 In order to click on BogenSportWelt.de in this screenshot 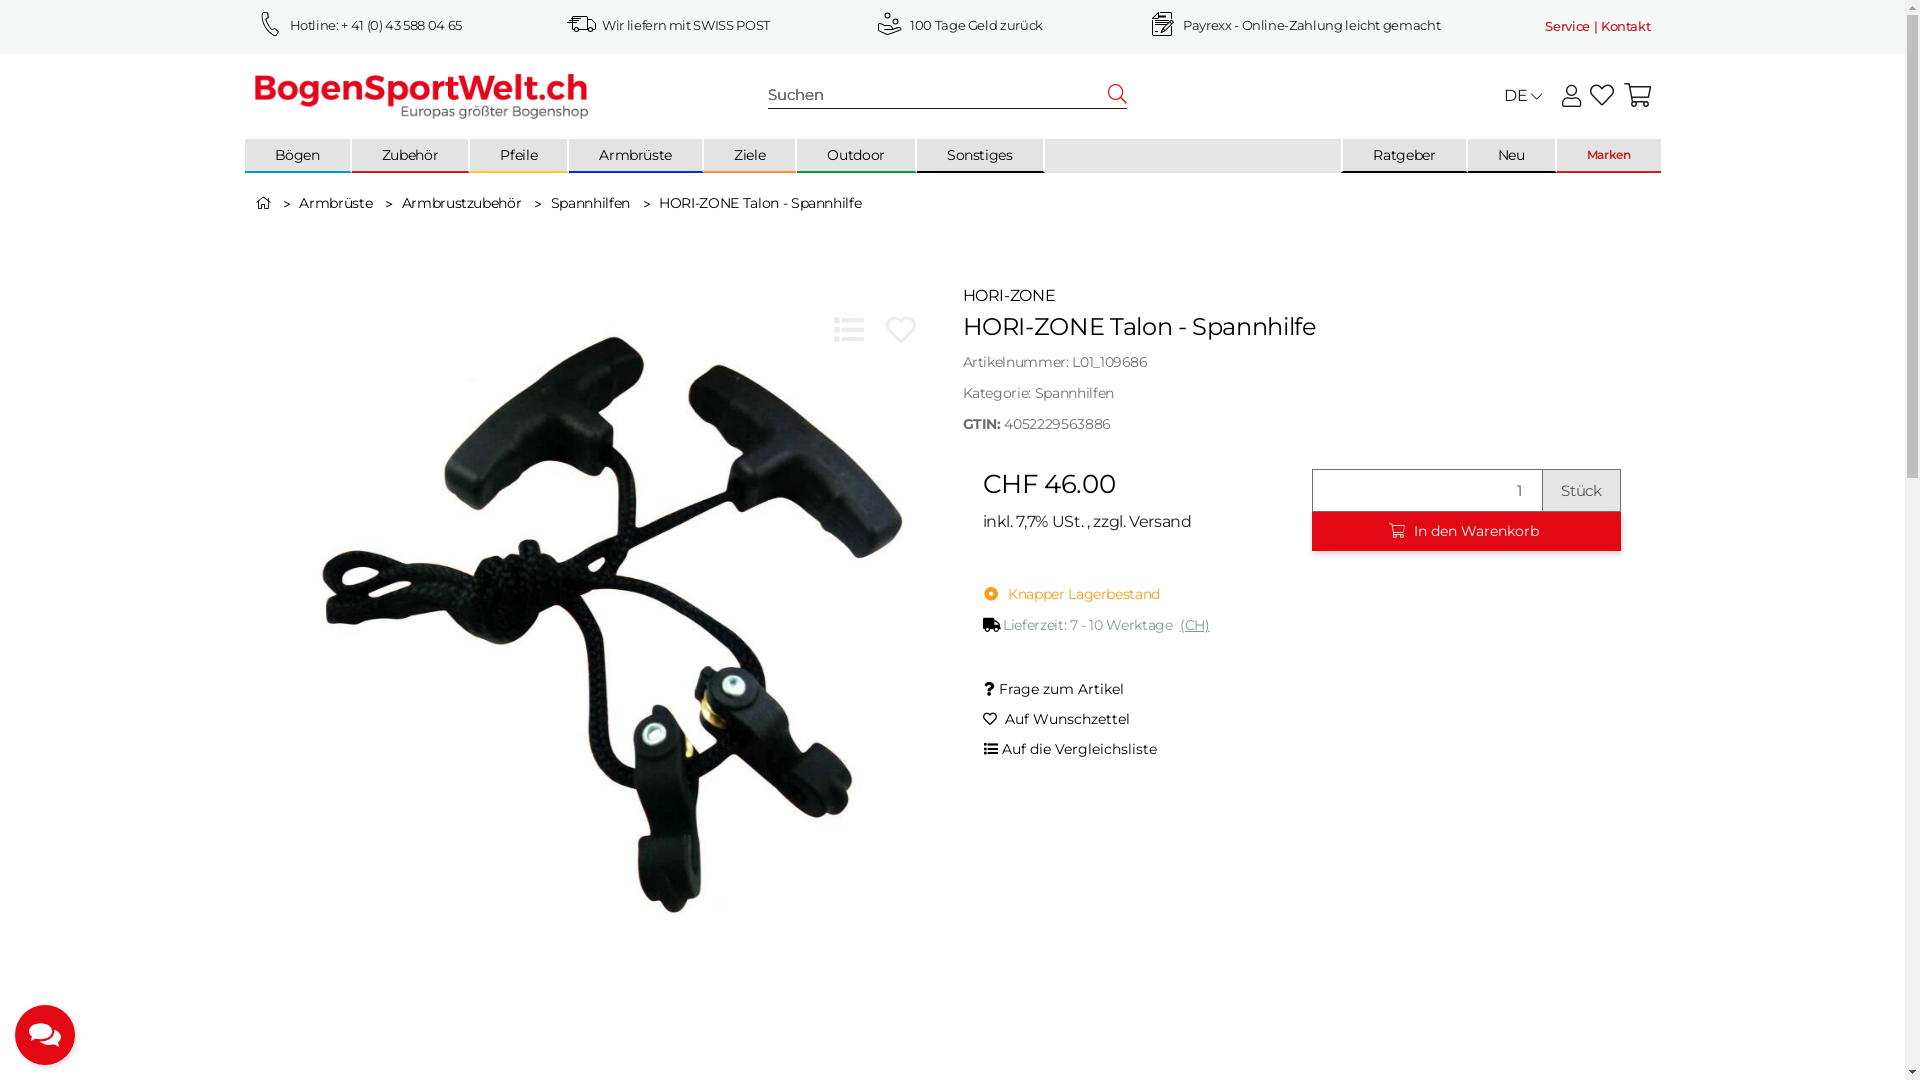, I will do `click(421, 95)`.